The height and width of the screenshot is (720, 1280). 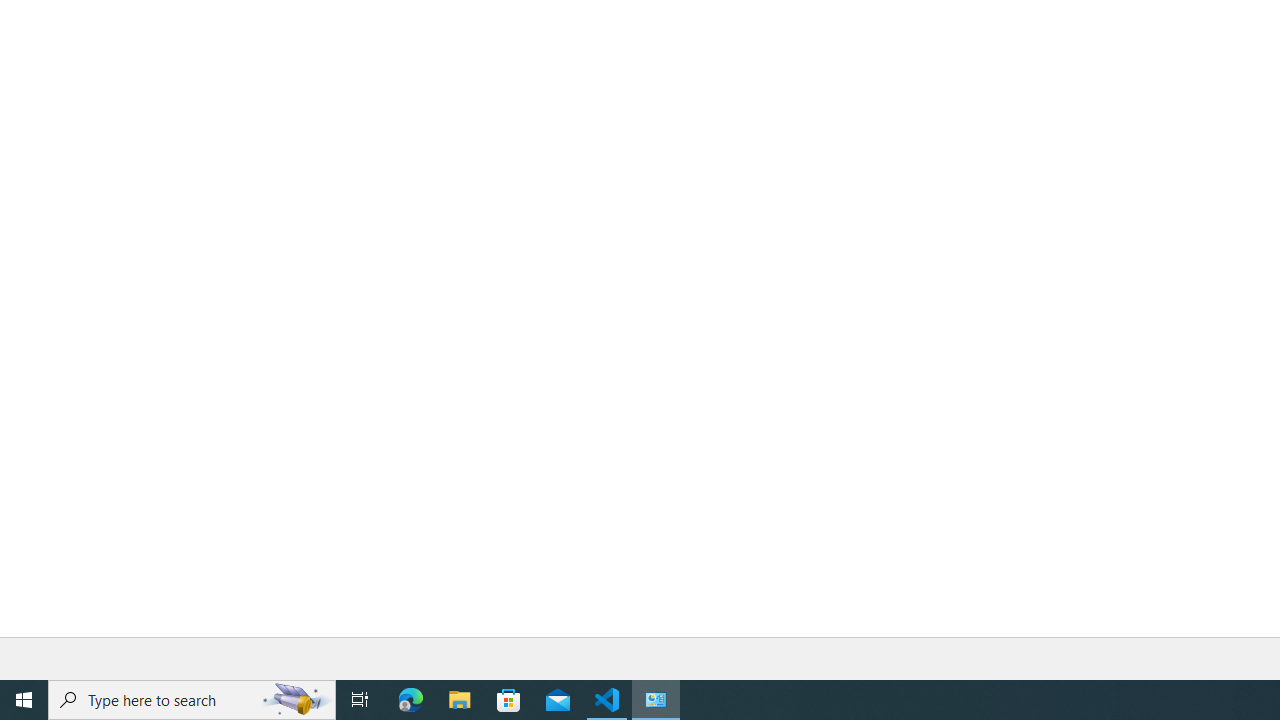 I want to click on Microsoft Store, so click(x=509, y=700).